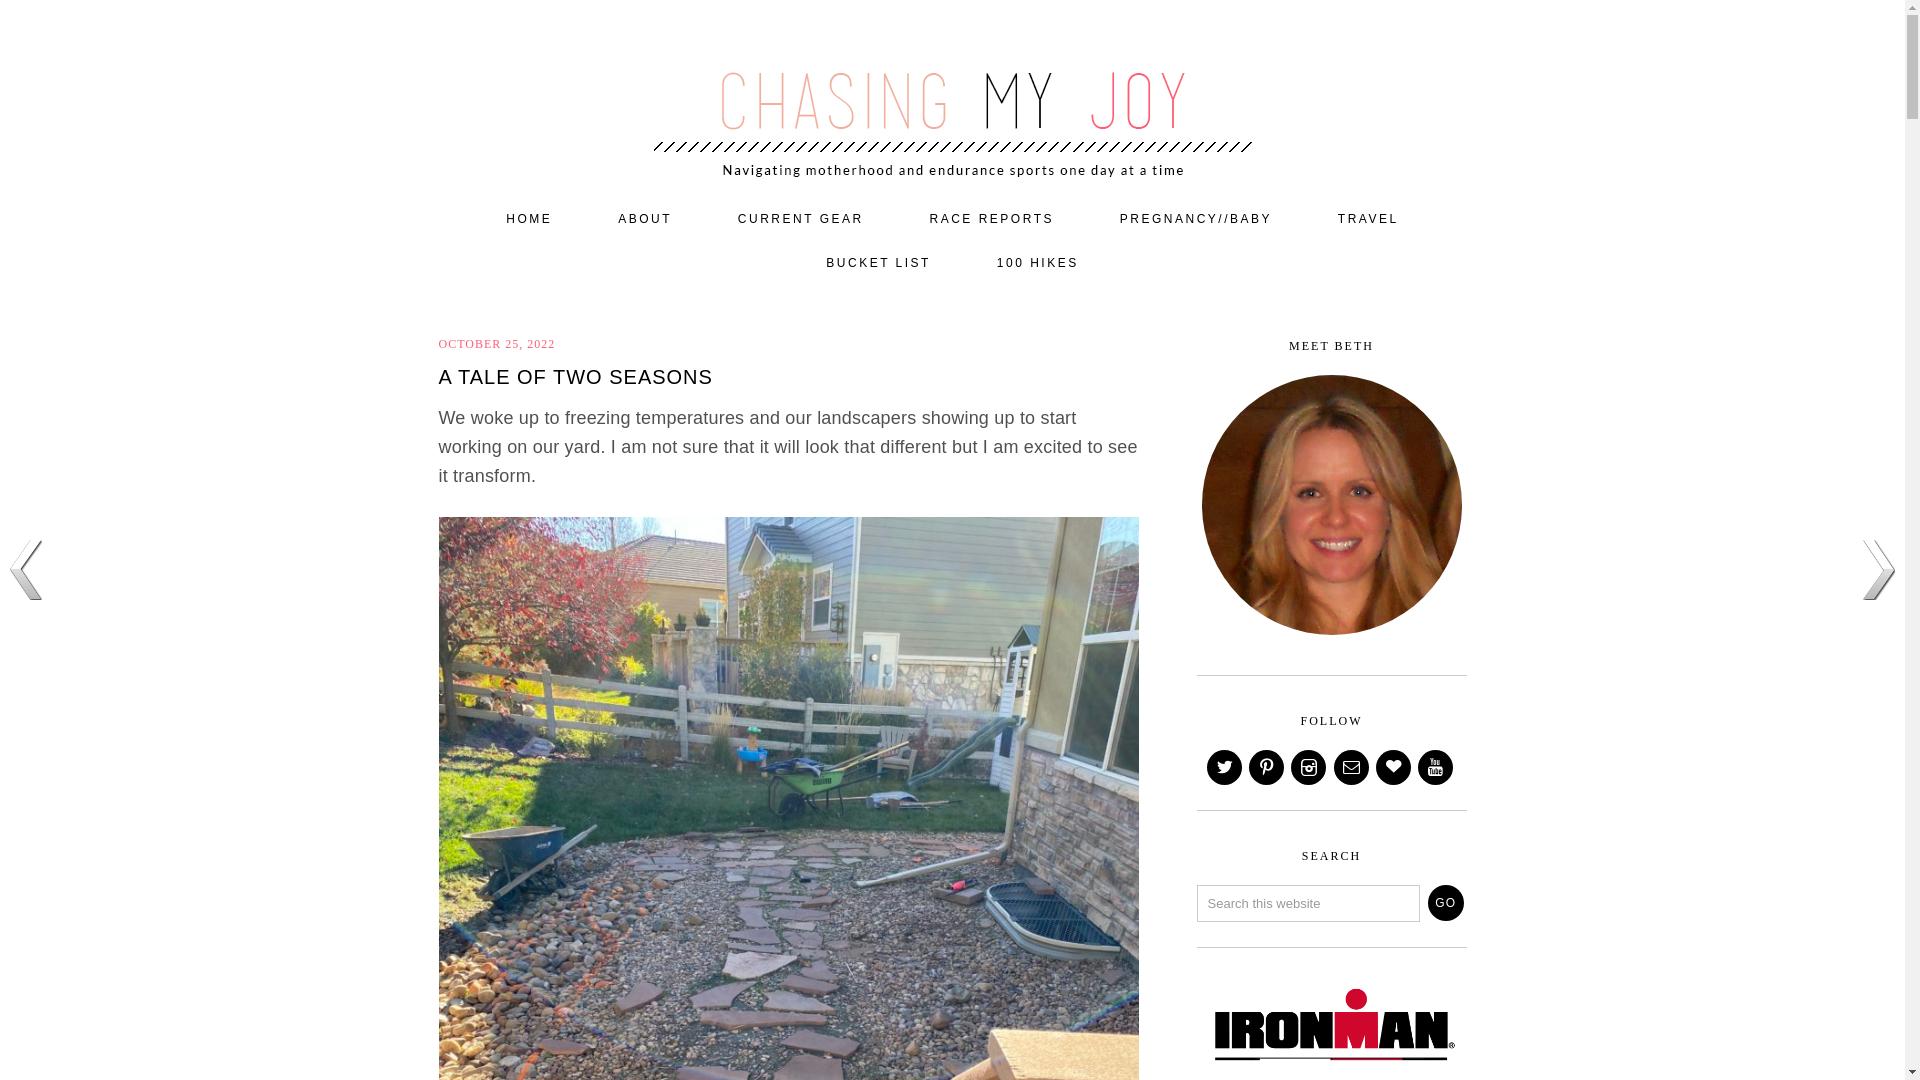 The image size is (1920, 1080). What do you see at coordinates (1353, 768) in the screenshot?
I see `Email Me` at bounding box center [1353, 768].